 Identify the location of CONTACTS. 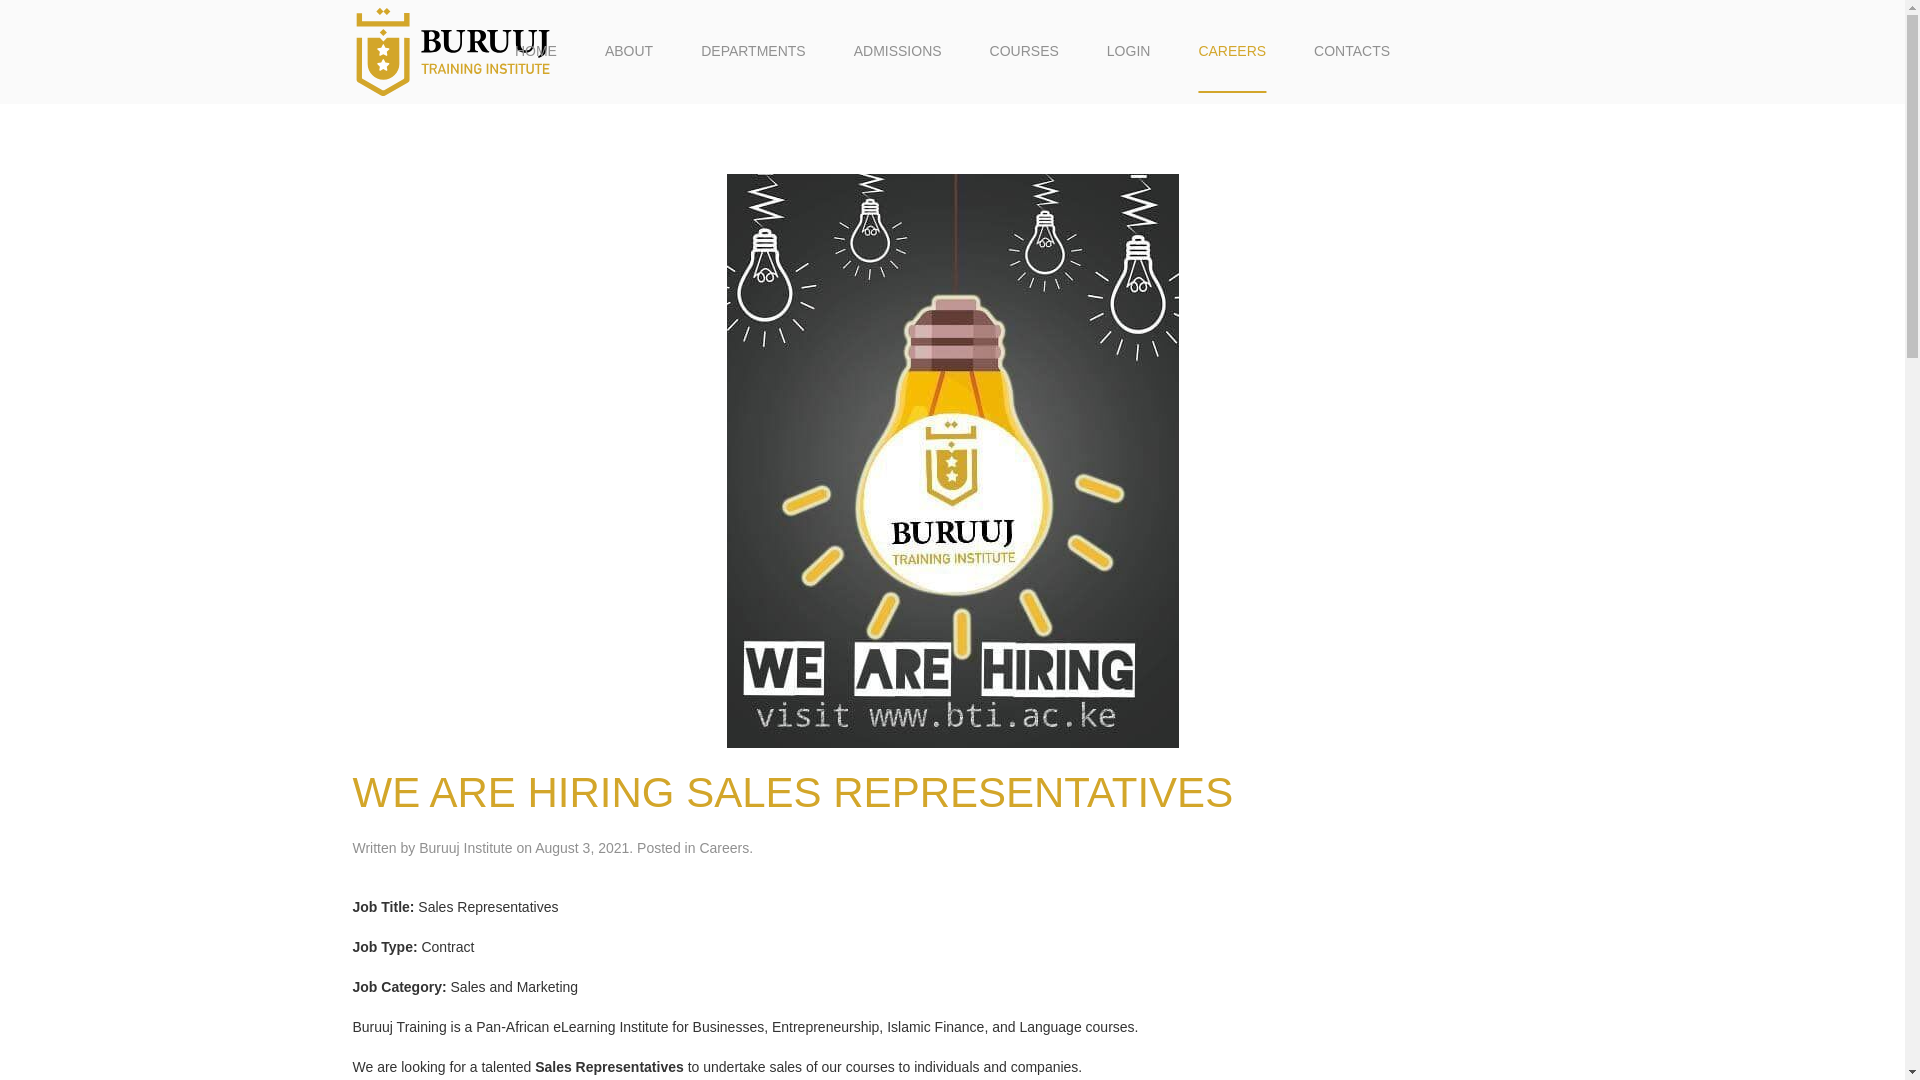
(1352, 51).